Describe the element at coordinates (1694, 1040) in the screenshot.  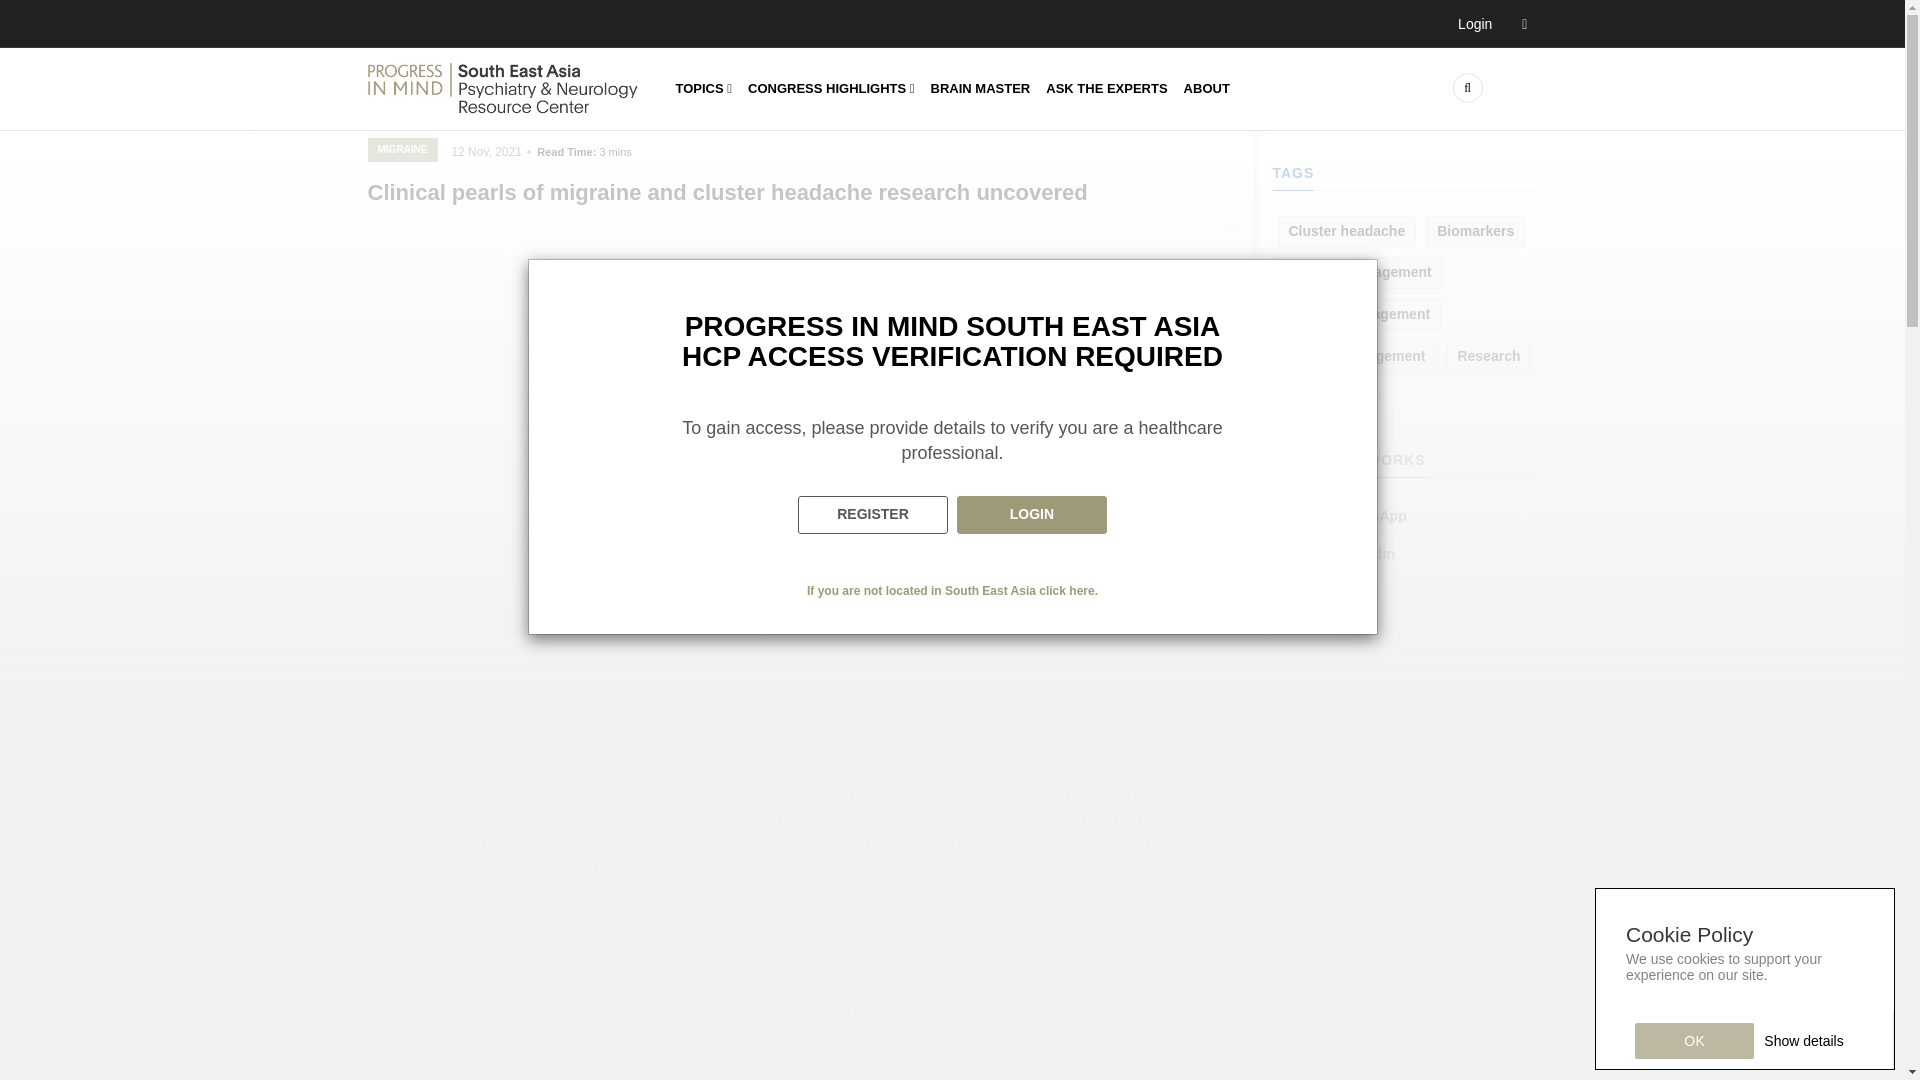
I see `OK` at that location.